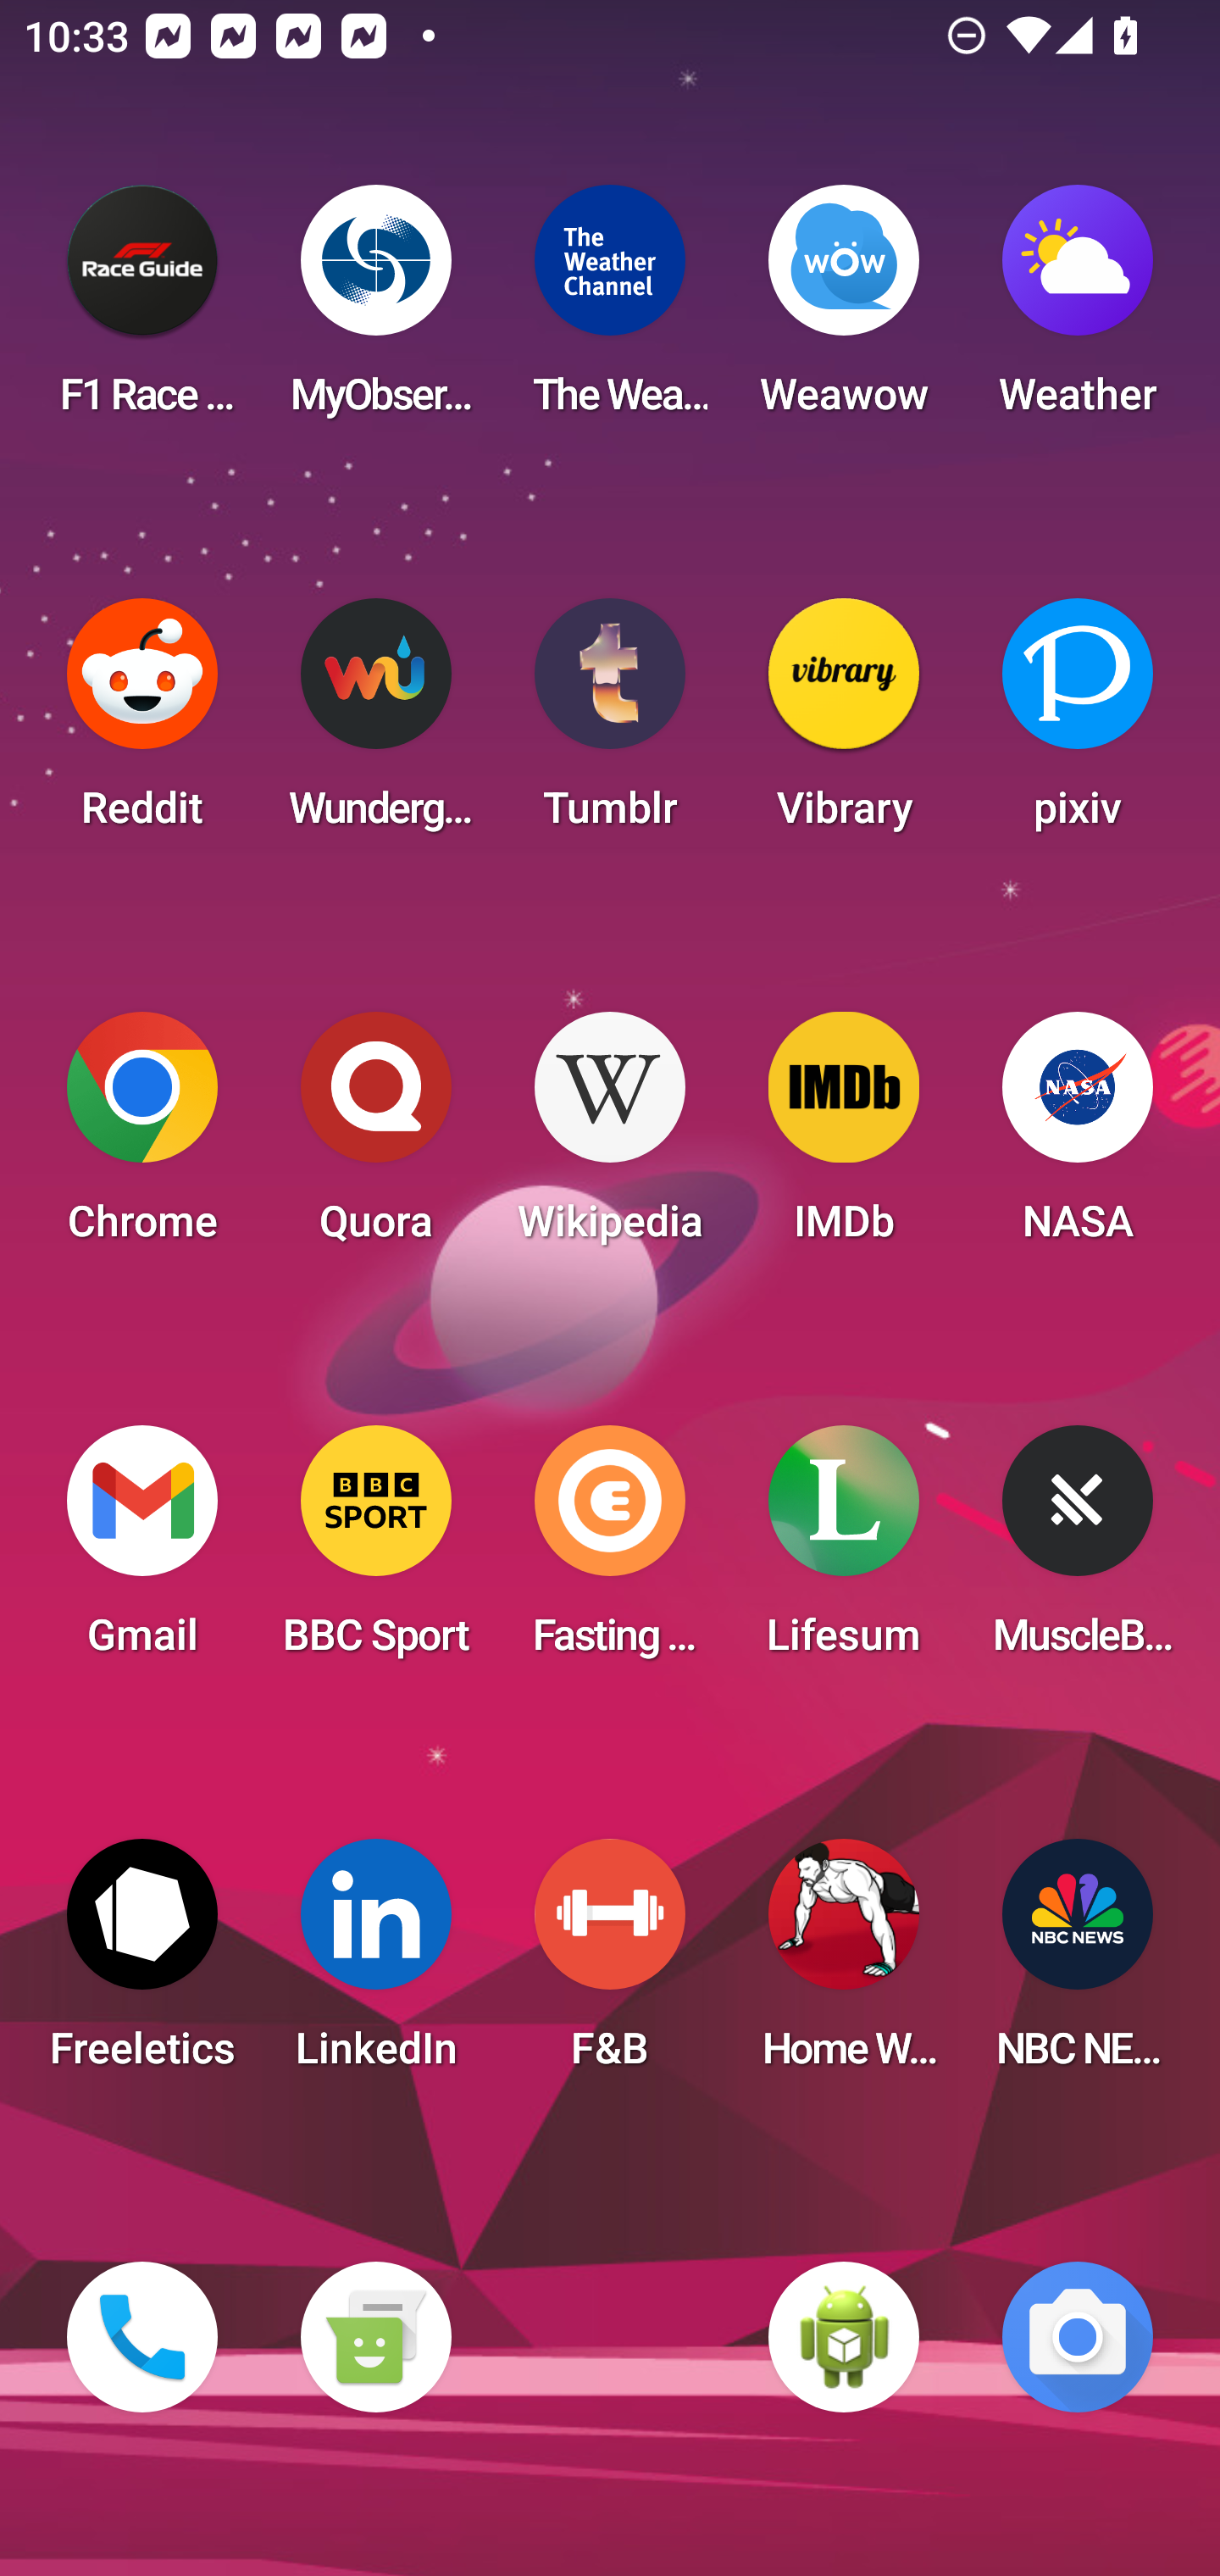 The height and width of the screenshot is (2576, 1220). Describe the element at coordinates (375, 1137) in the screenshot. I see `Quora` at that location.